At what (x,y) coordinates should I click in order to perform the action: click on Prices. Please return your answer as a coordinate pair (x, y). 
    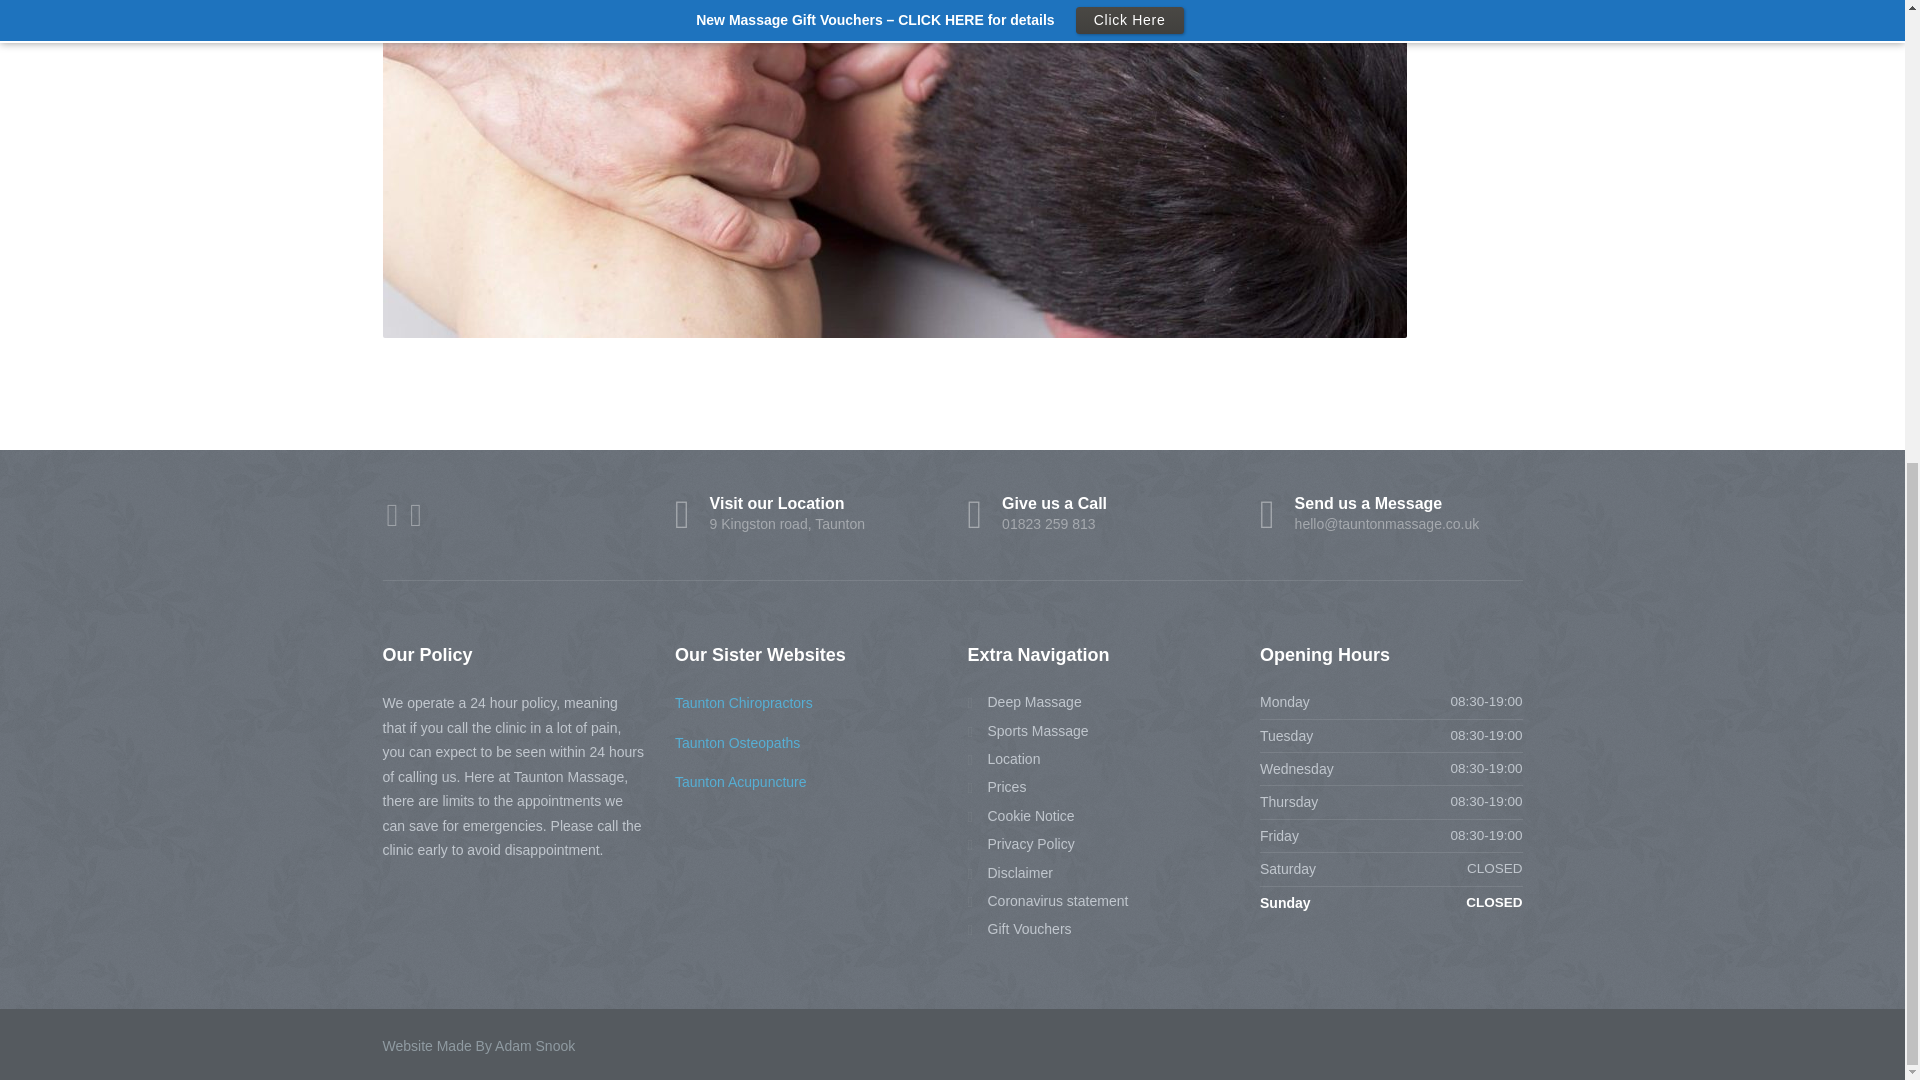
    Looking at the image, I should click on (997, 787).